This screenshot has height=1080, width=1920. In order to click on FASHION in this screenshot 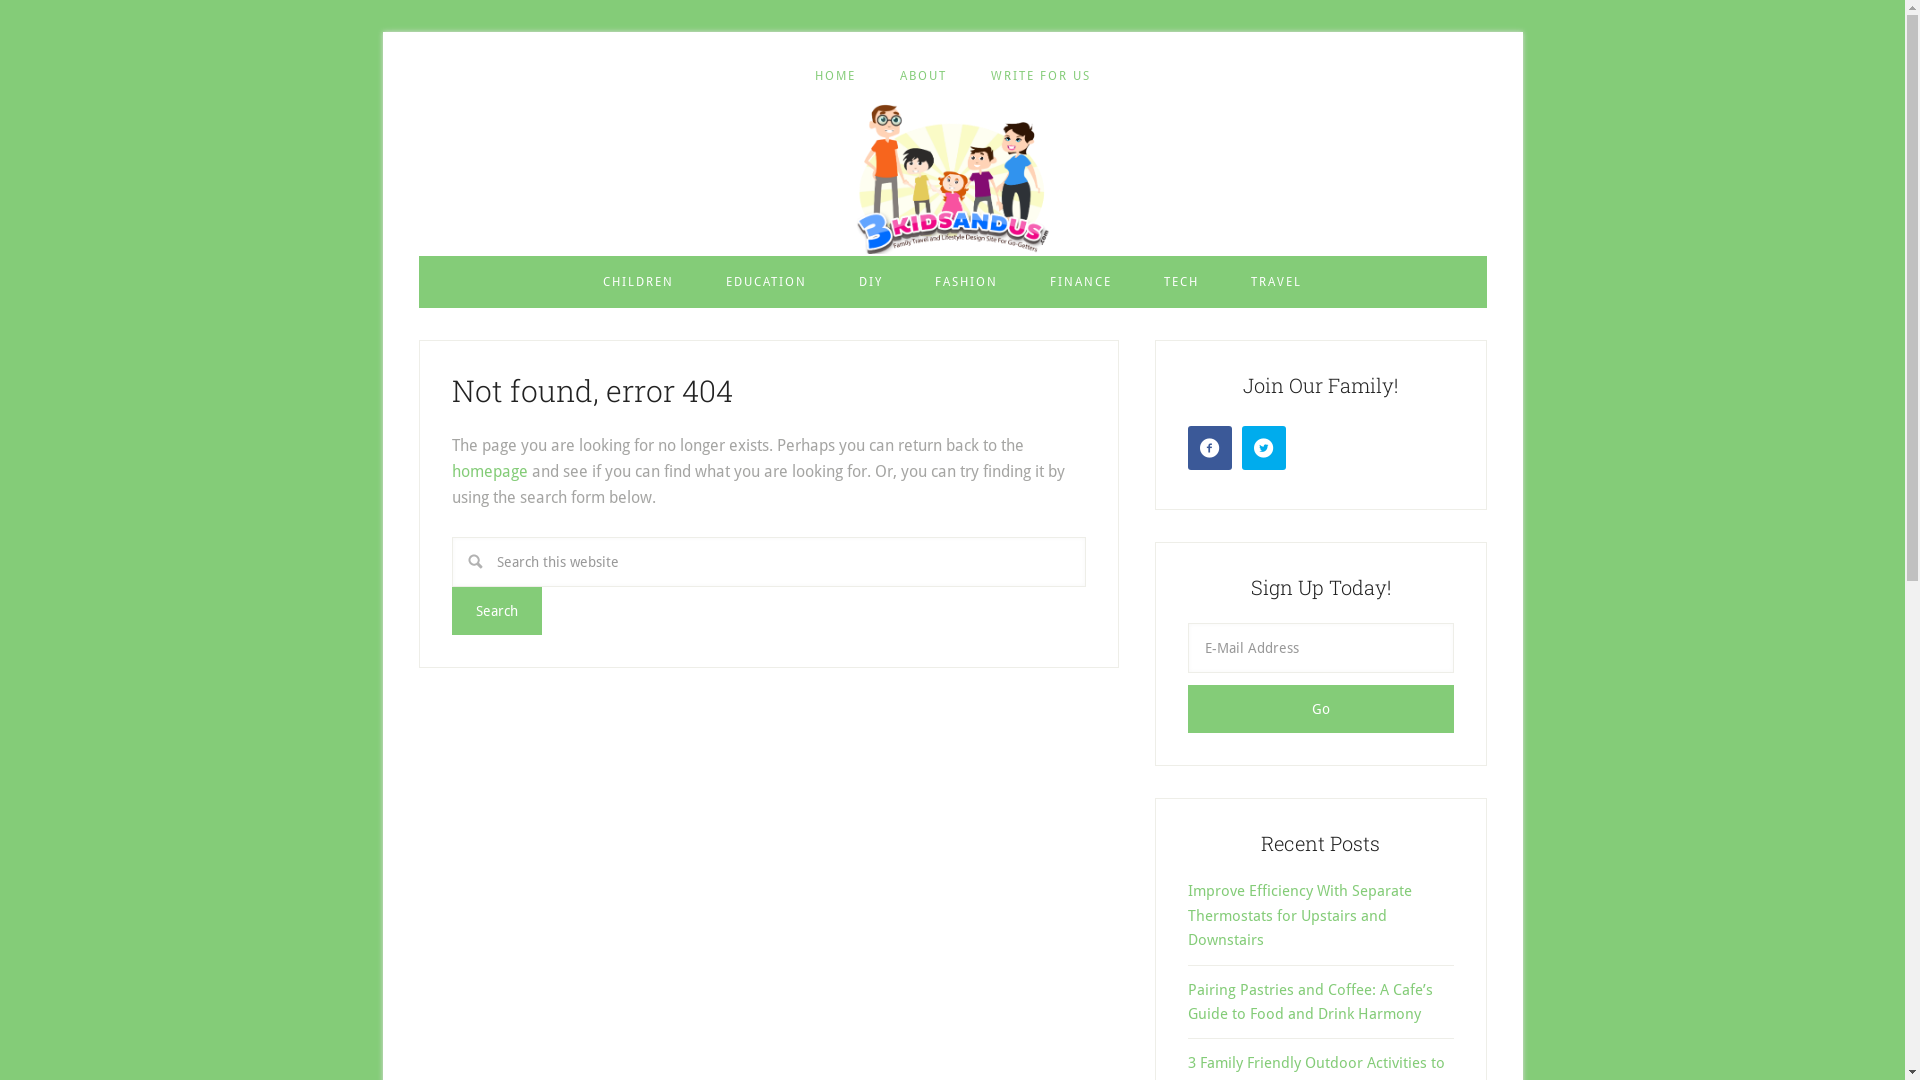, I will do `click(966, 282)`.